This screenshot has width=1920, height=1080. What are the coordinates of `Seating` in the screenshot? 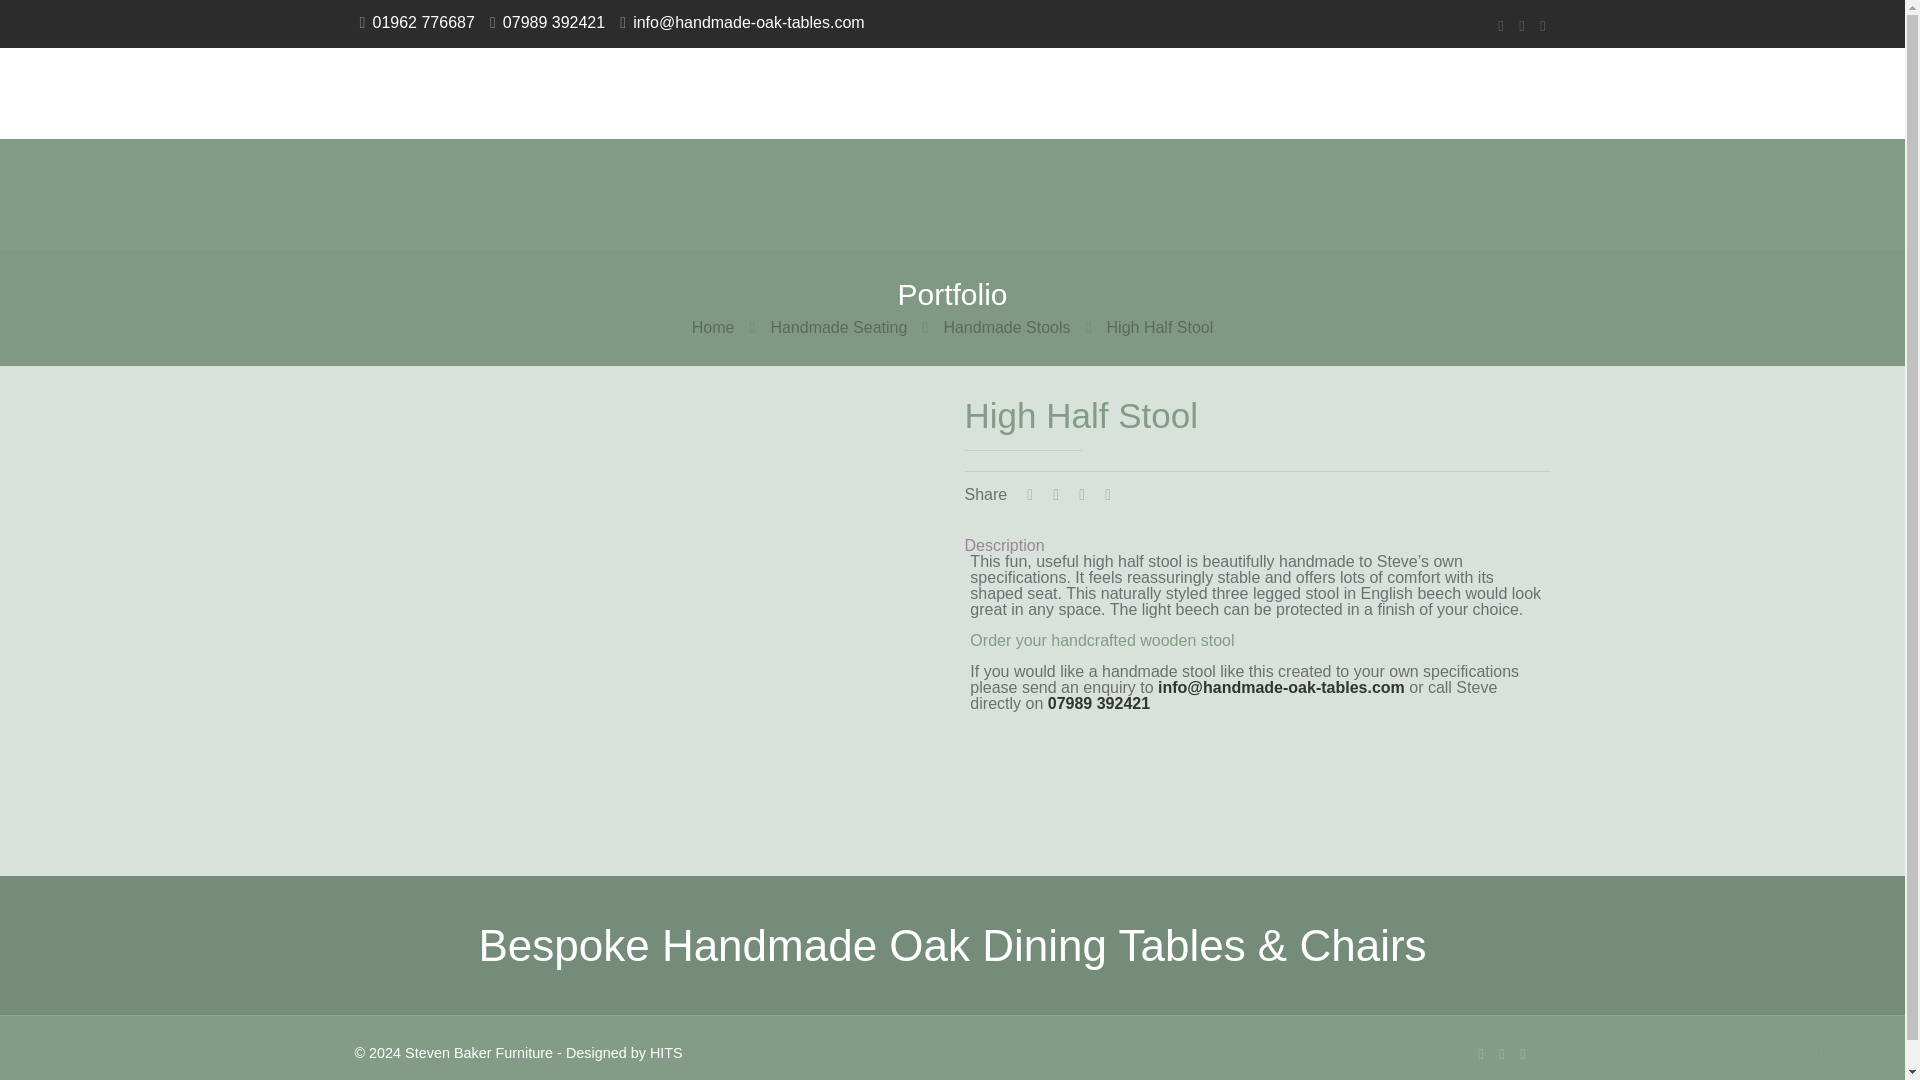 It's located at (818, 92).